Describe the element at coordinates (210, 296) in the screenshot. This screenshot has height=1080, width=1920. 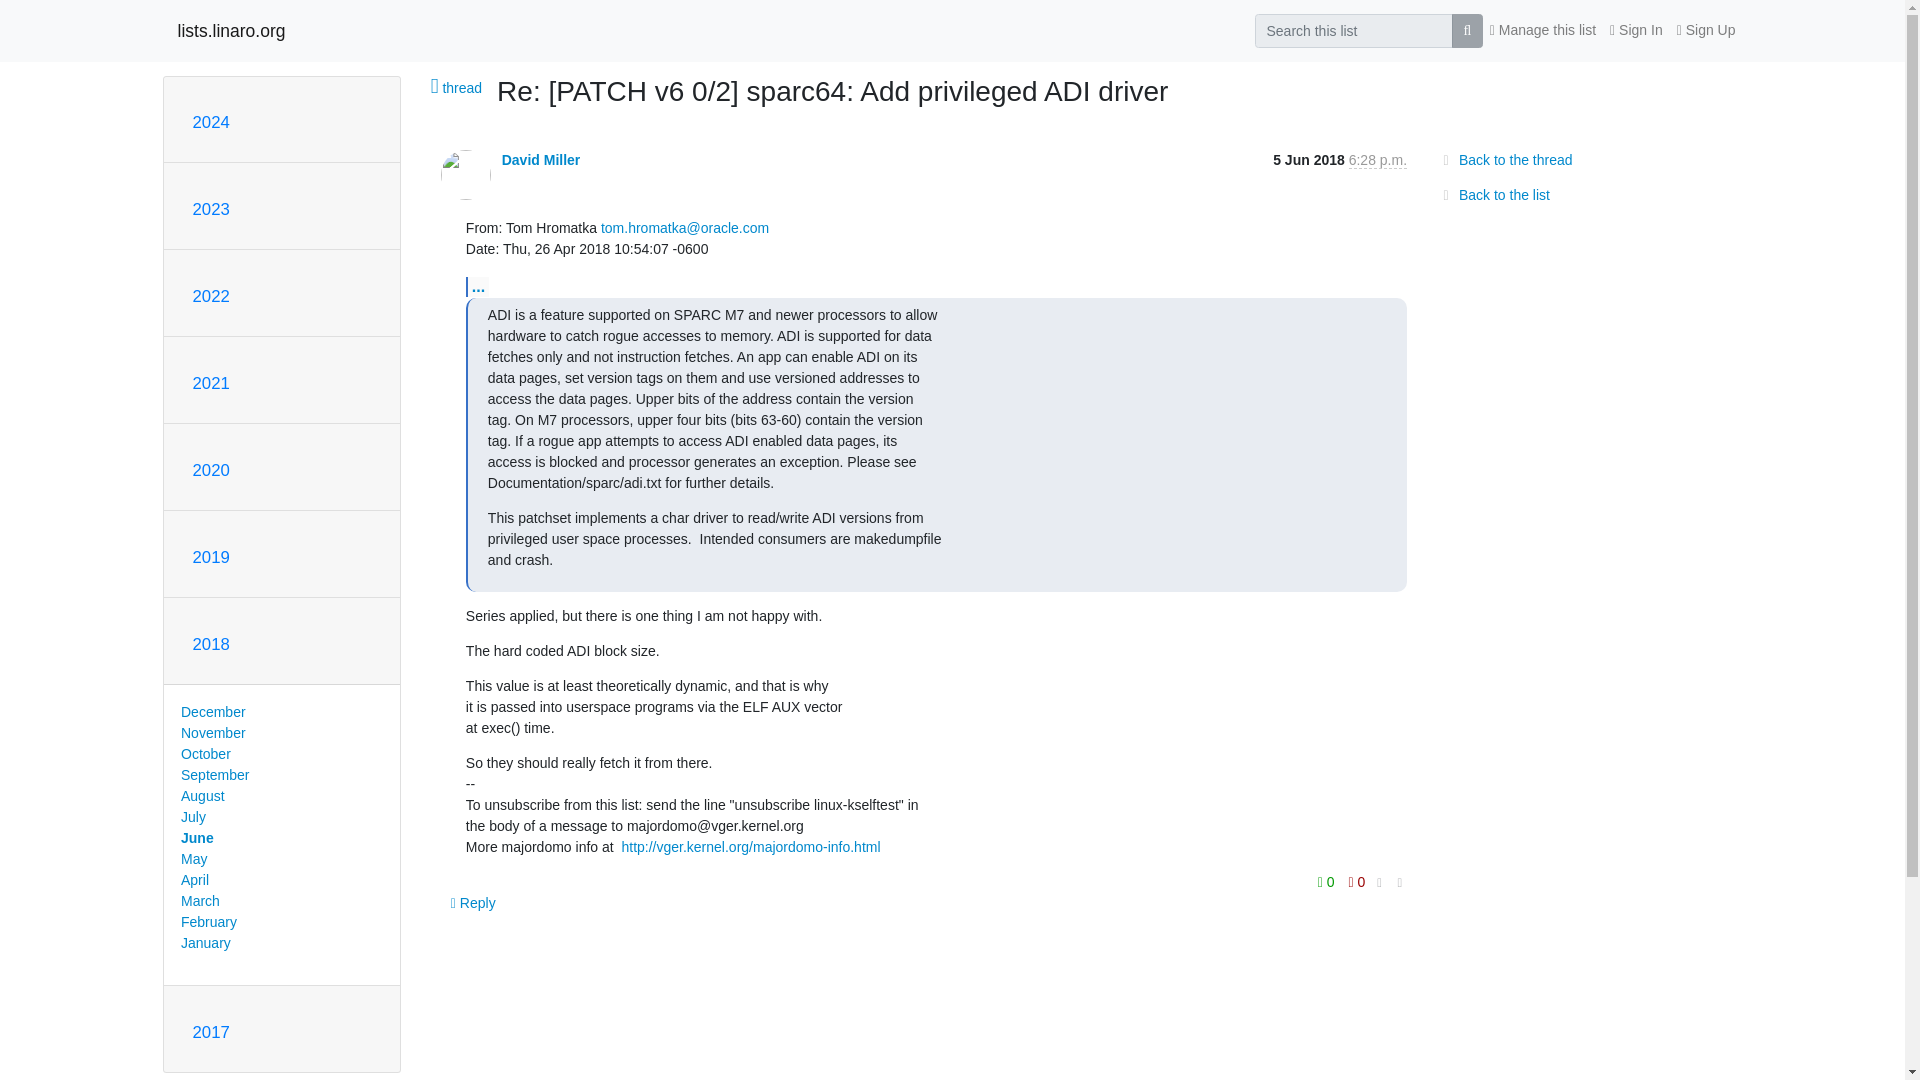
I see `2022` at that location.